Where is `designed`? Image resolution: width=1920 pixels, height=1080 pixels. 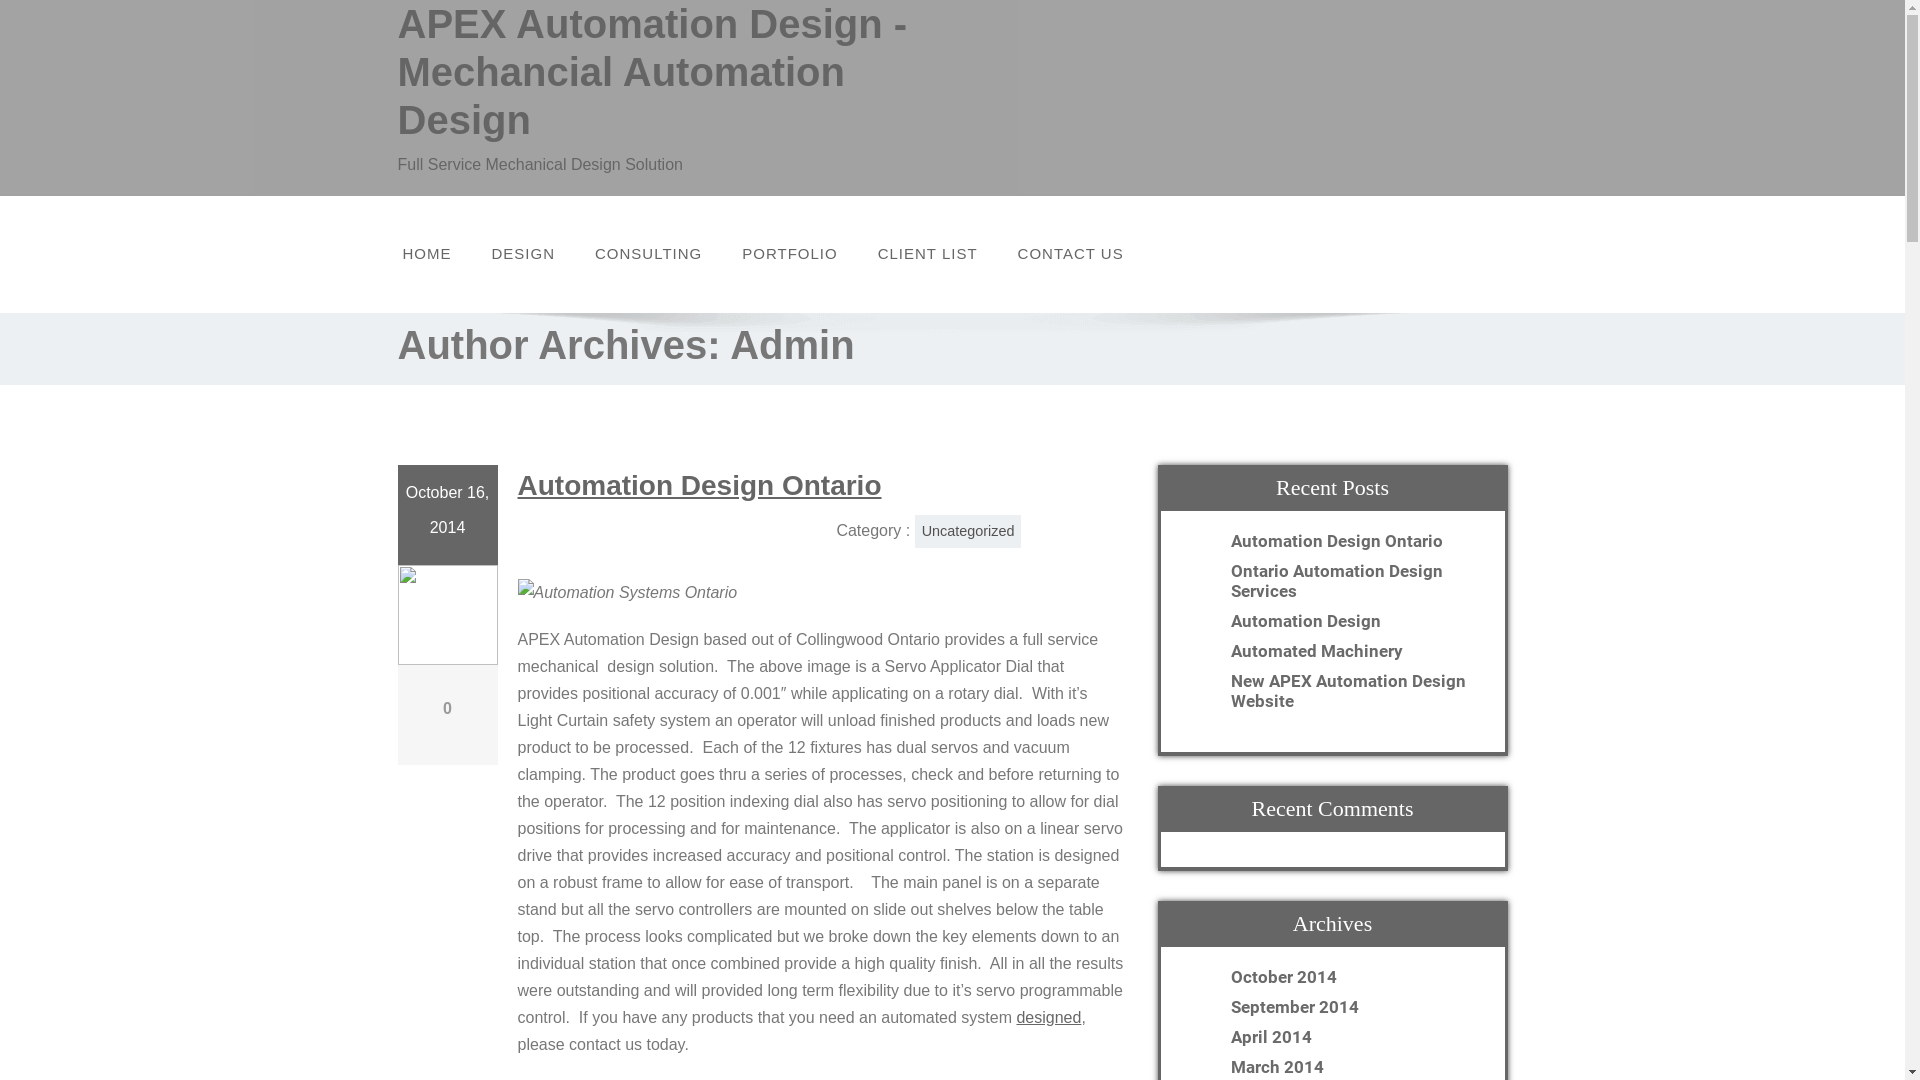 designed is located at coordinates (1048, 1018).